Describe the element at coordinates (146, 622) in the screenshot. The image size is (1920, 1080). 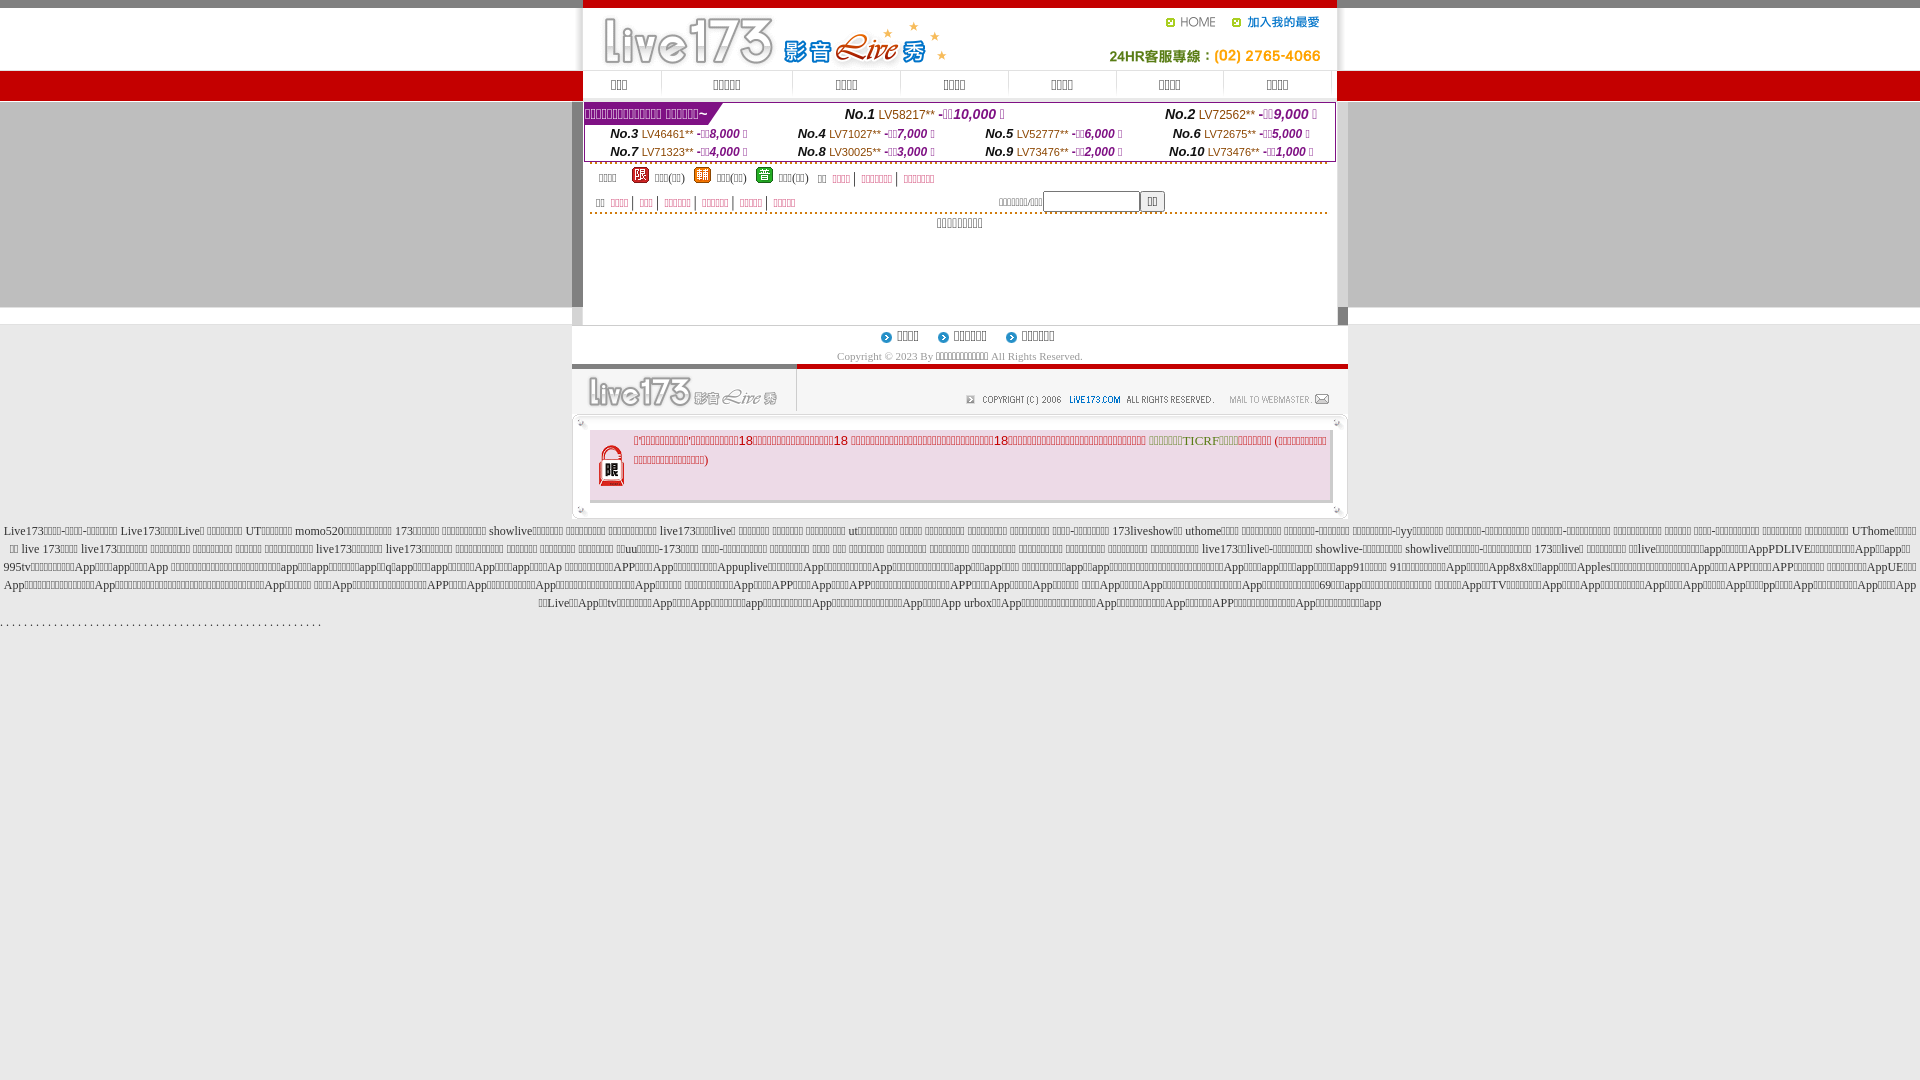
I see `.` at that location.